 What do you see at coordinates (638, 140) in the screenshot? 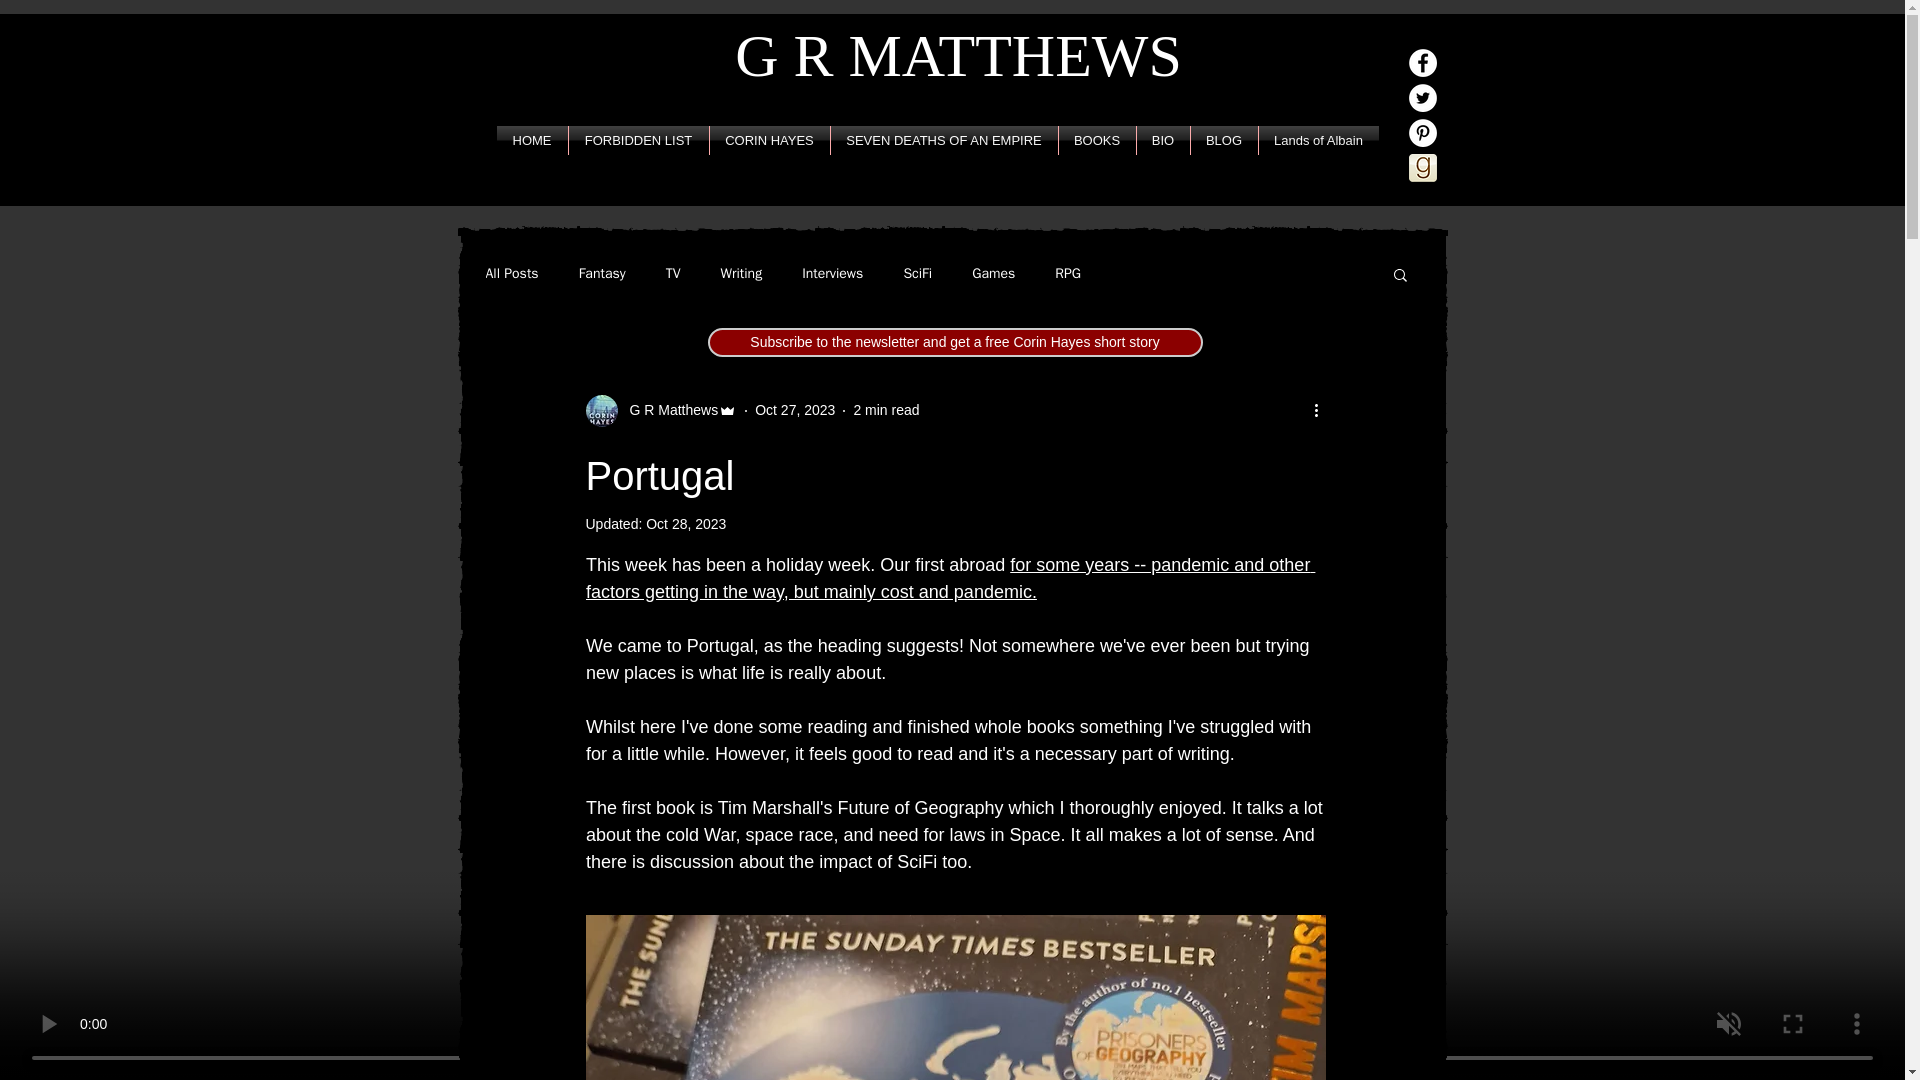
I see `FORBIDDEN LIST` at bounding box center [638, 140].